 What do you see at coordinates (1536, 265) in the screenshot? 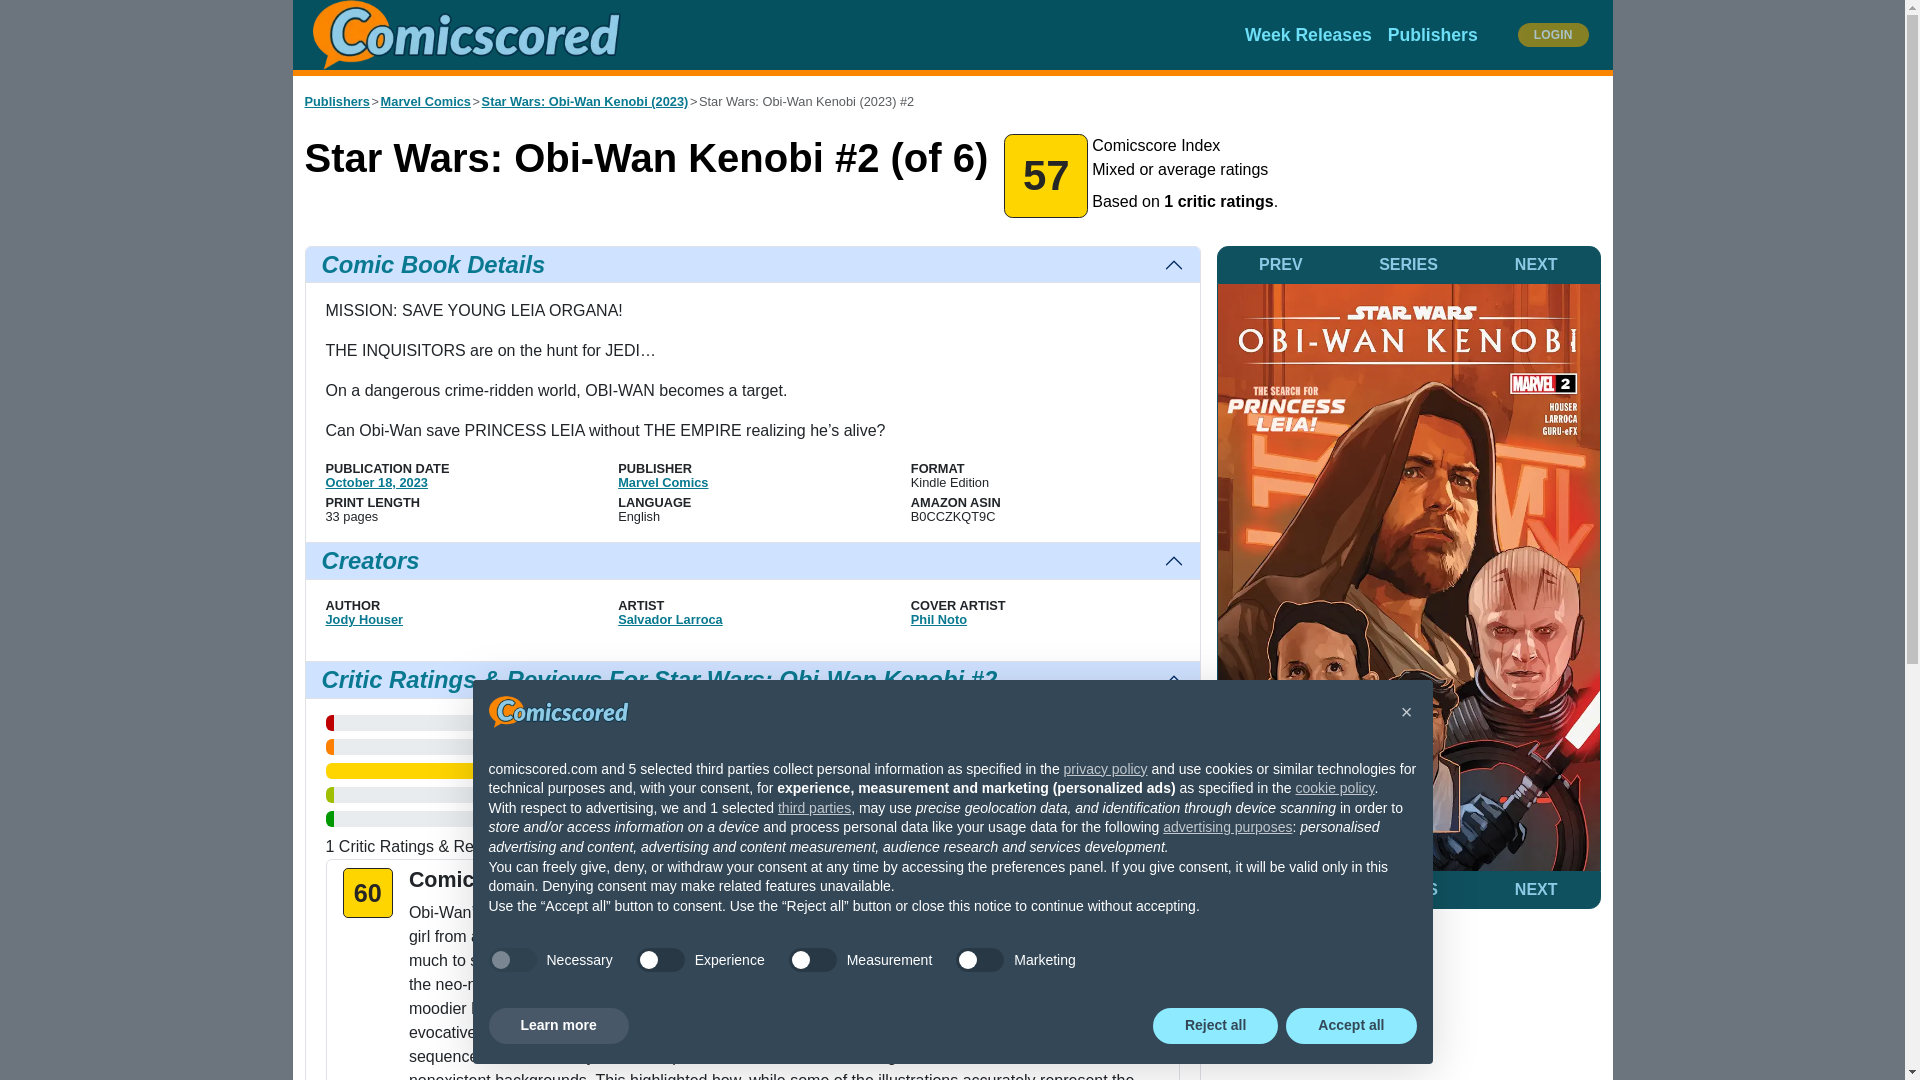
I see `Next` at bounding box center [1536, 265].